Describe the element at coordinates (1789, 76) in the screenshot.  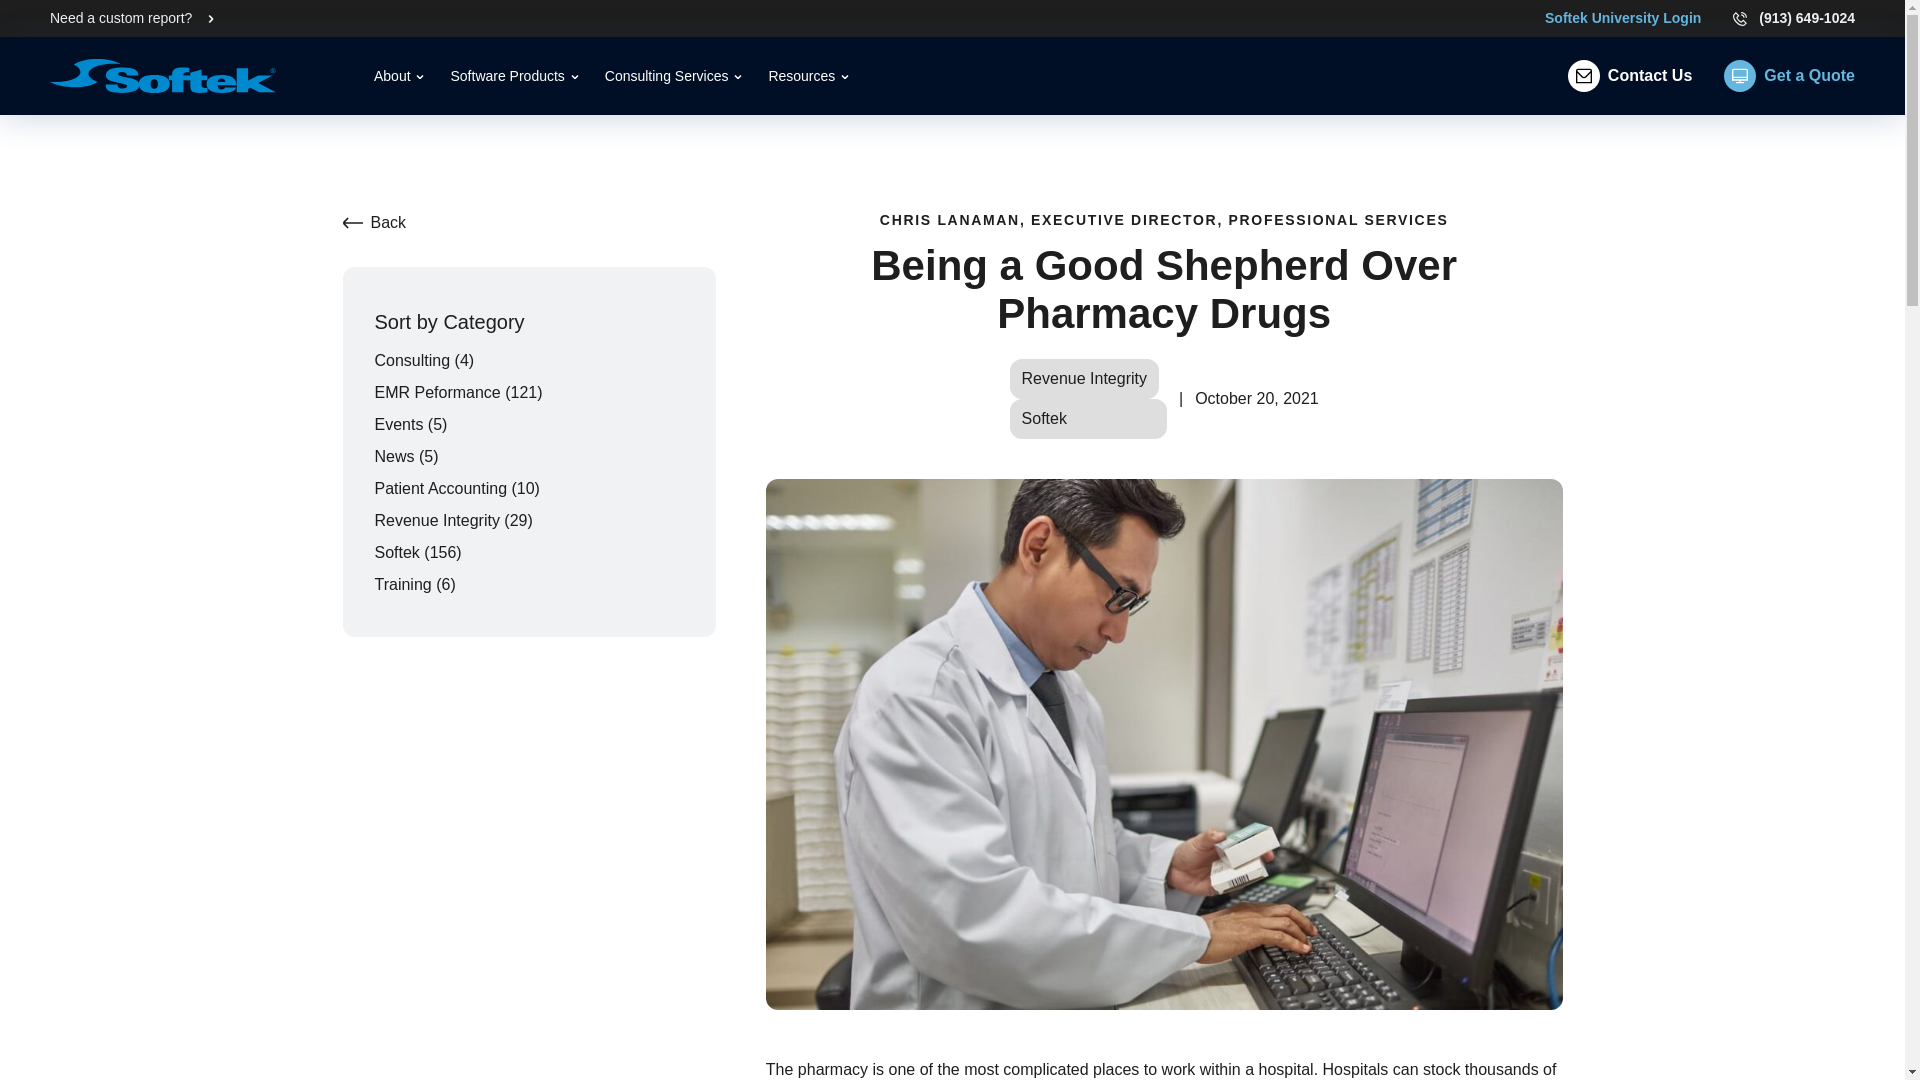
I see `Get a Quote` at that location.